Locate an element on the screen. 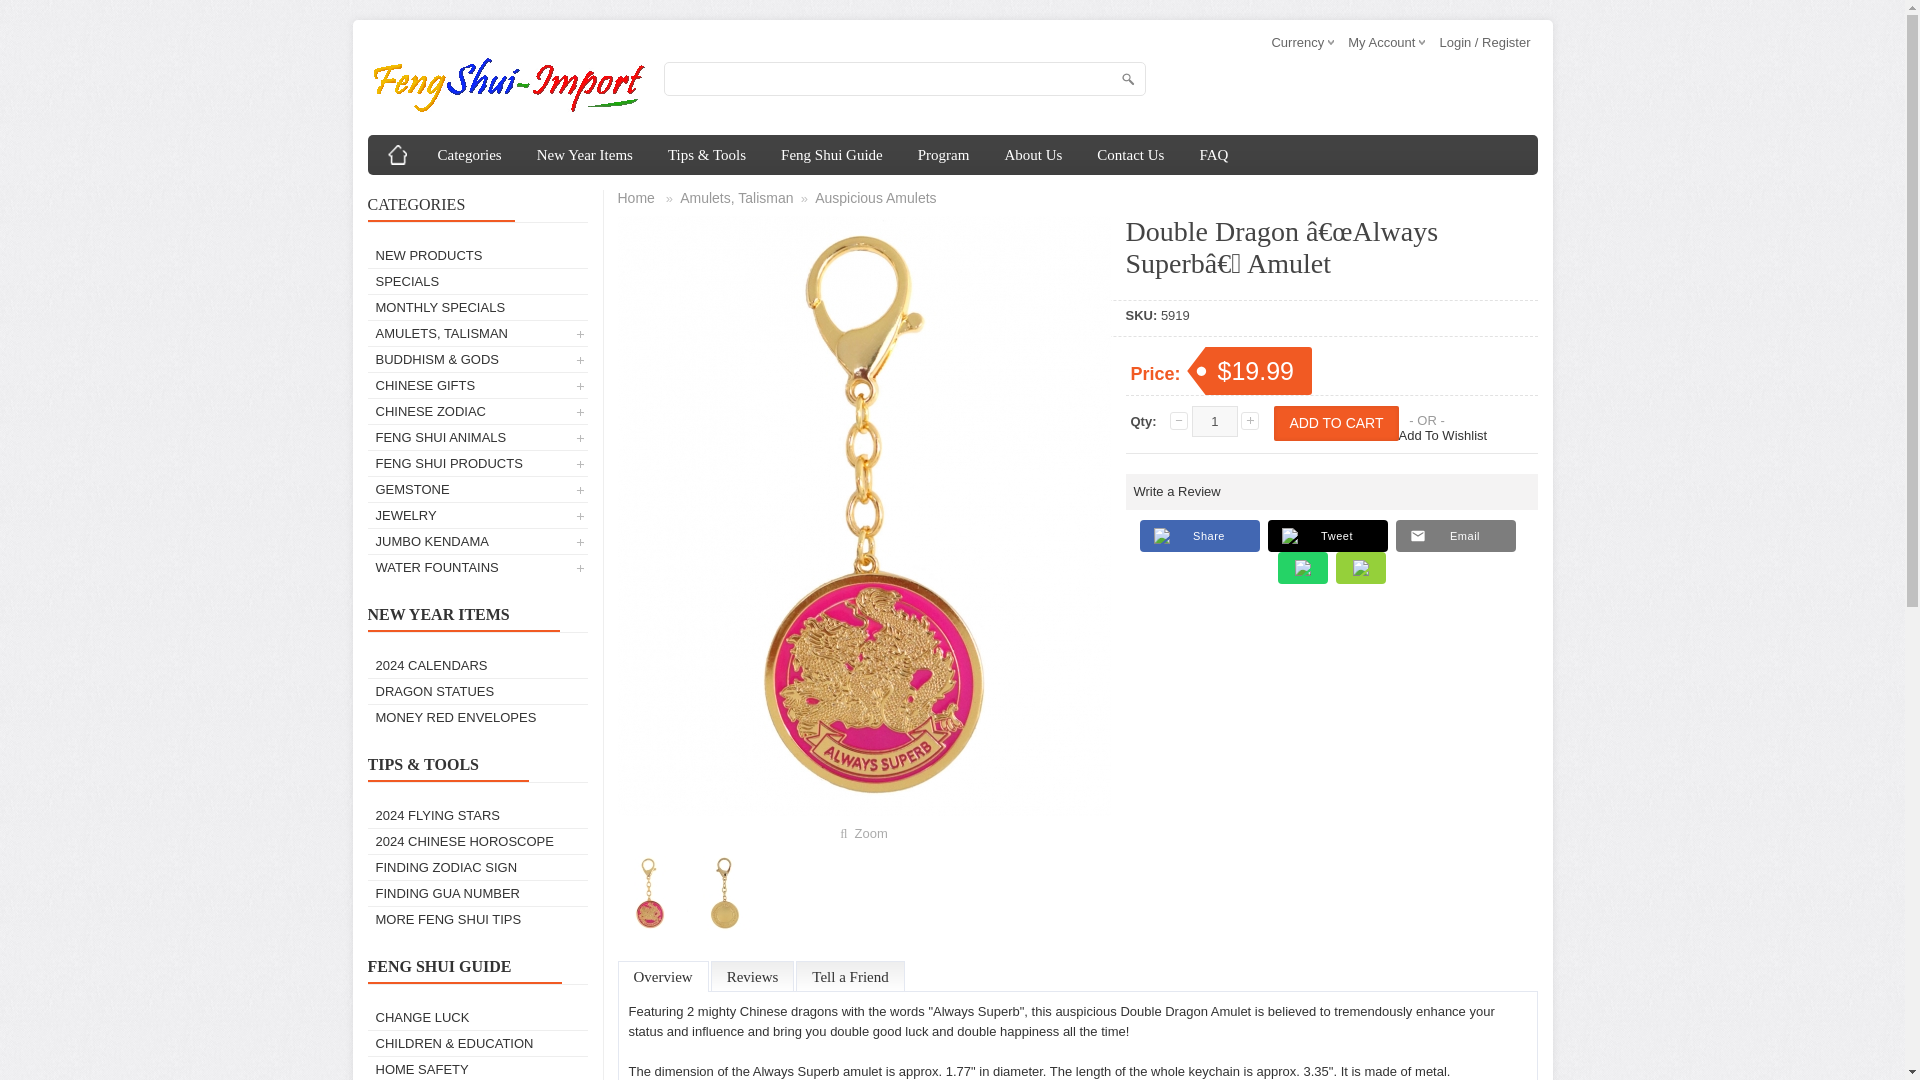 This screenshot has height=1080, width=1920. Home is located at coordinates (398, 154).